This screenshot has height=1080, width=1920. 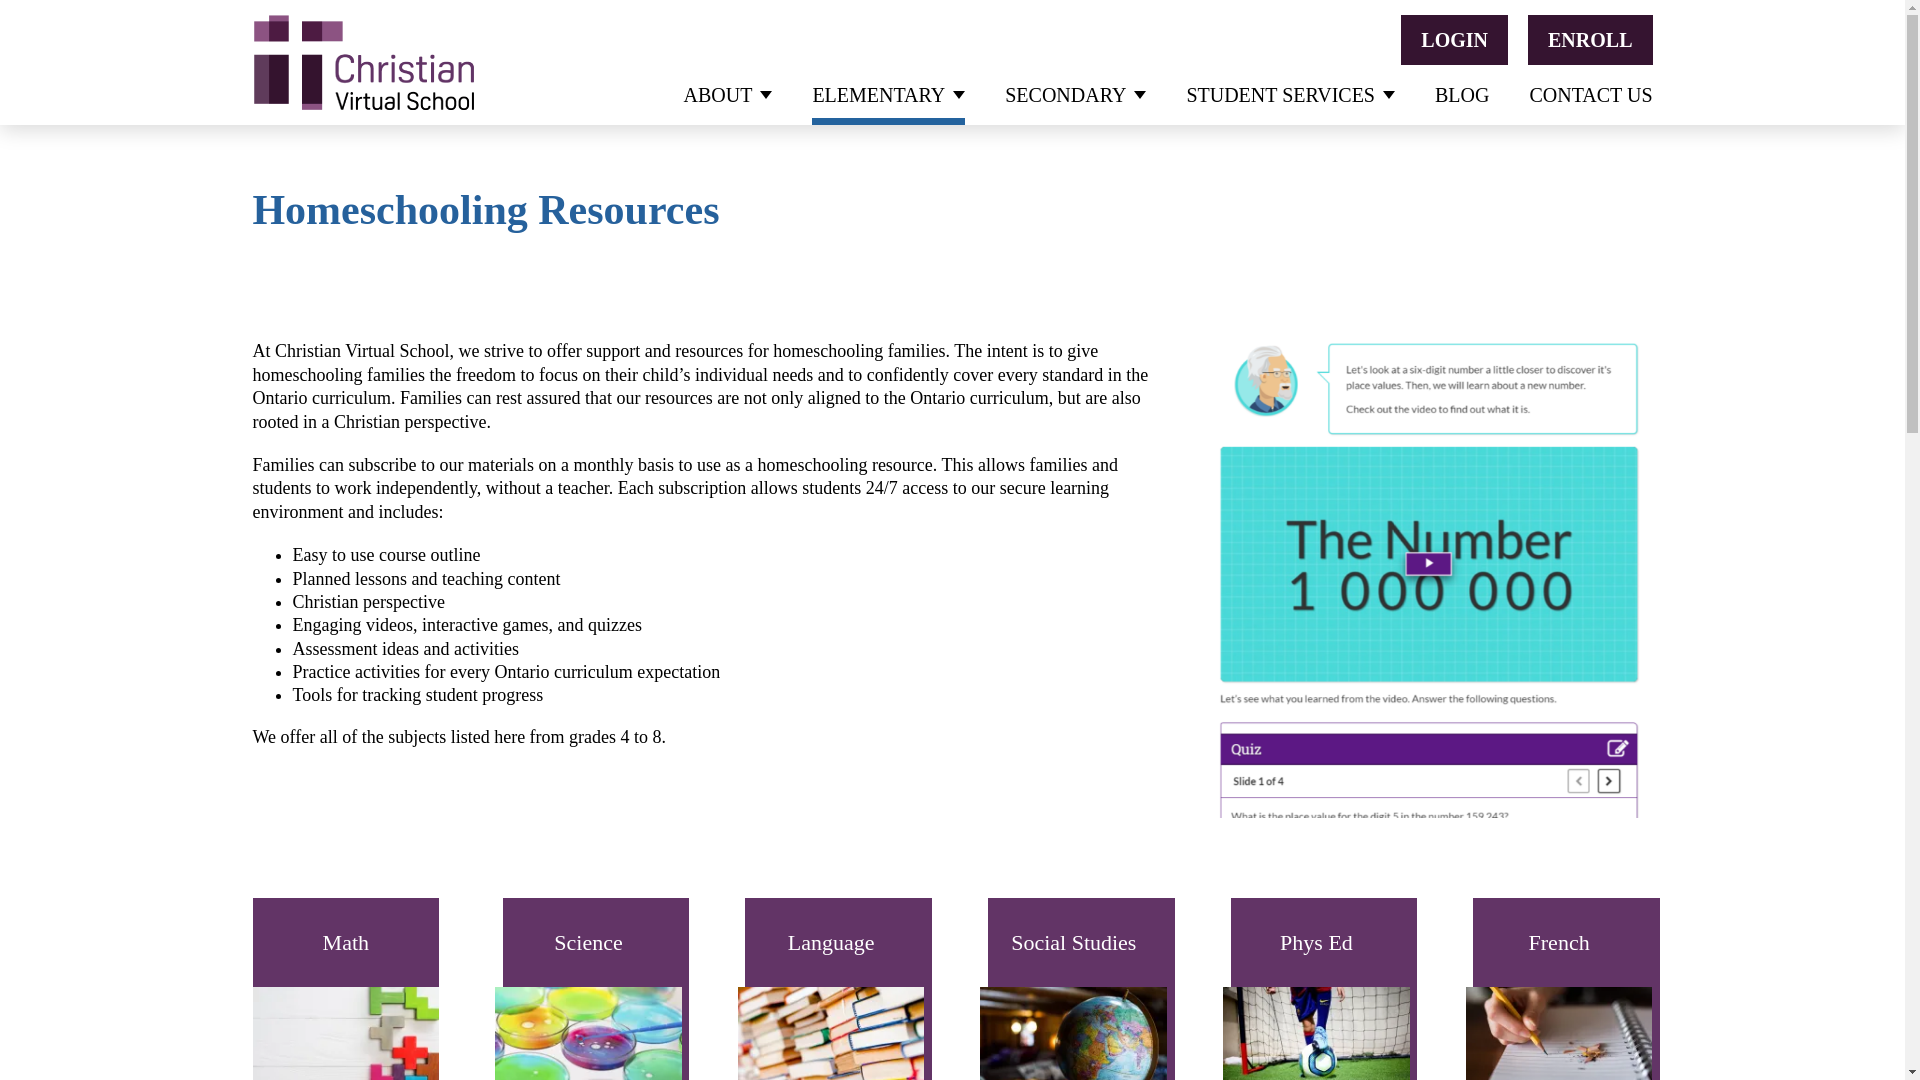 I want to click on ELEMENTARY, so click(x=888, y=94).